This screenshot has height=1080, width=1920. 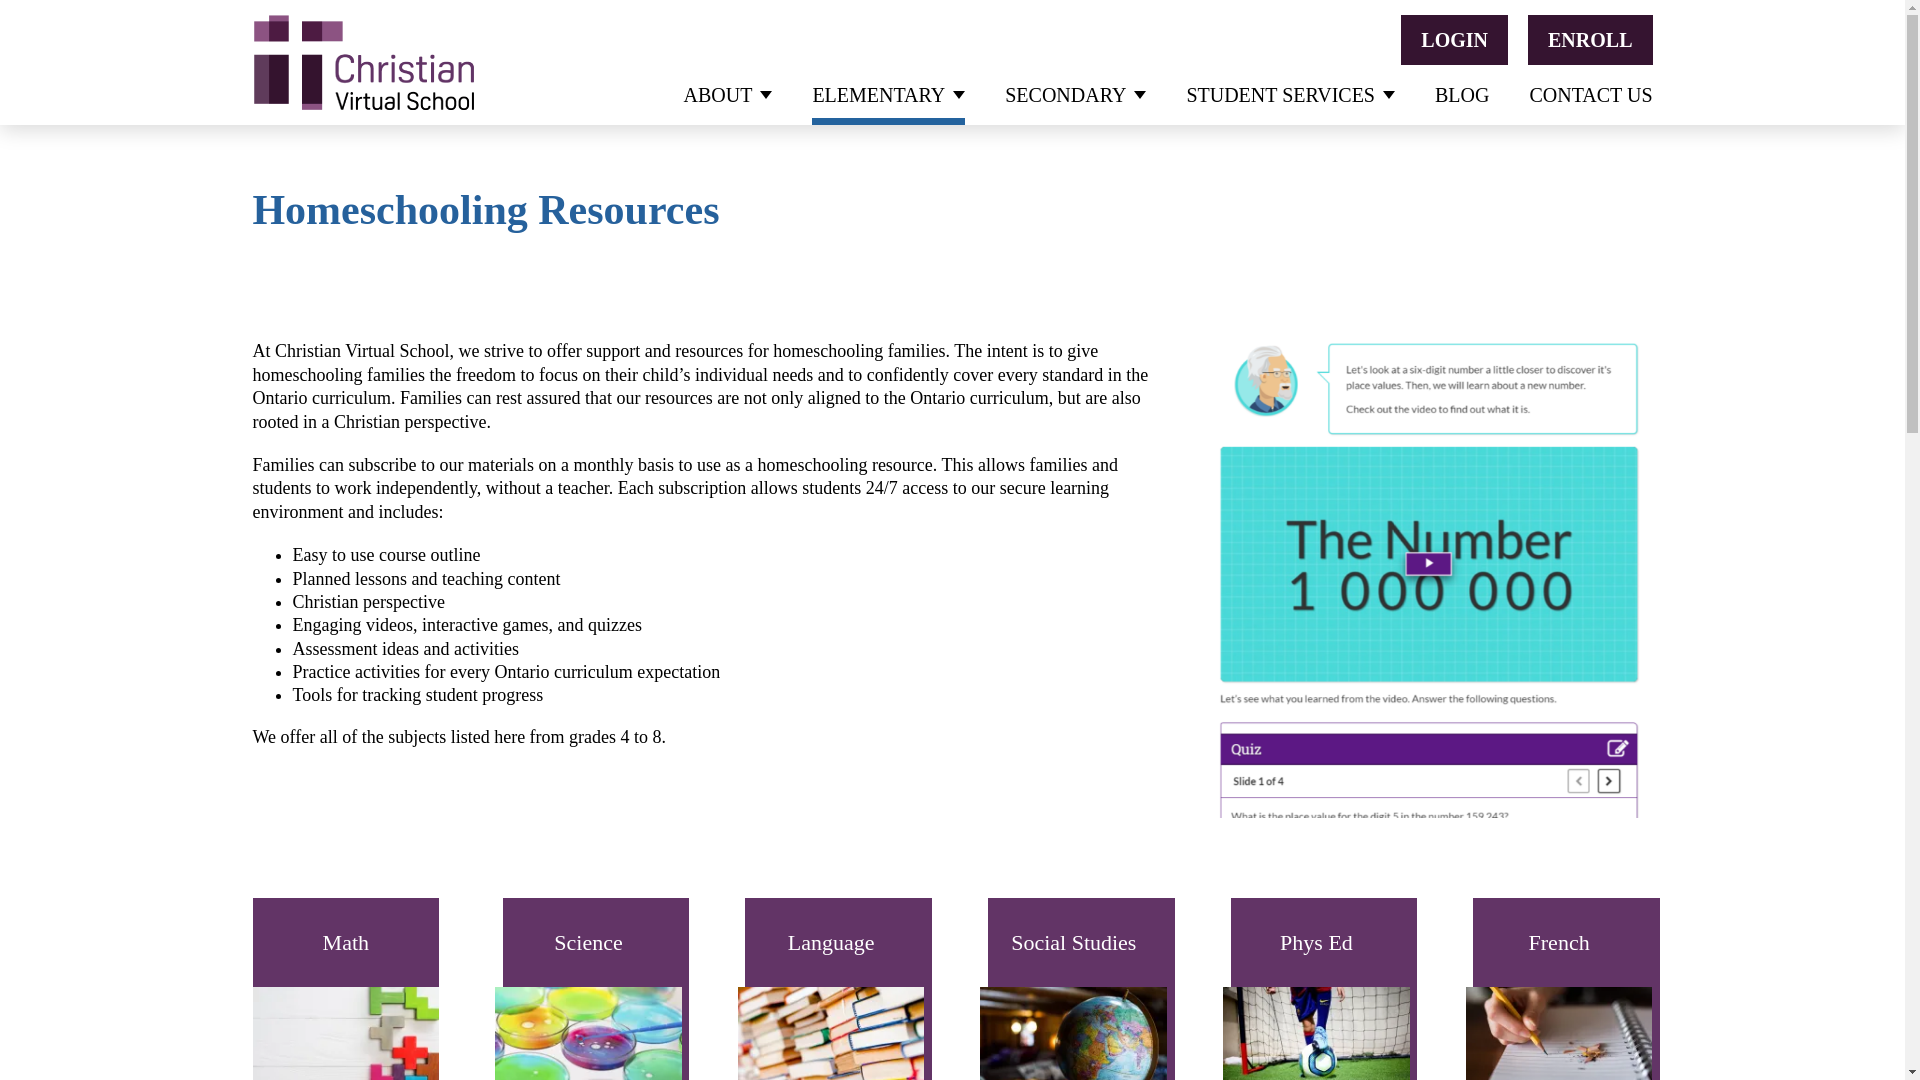 I want to click on ELEMENTARY, so click(x=888, y=94).